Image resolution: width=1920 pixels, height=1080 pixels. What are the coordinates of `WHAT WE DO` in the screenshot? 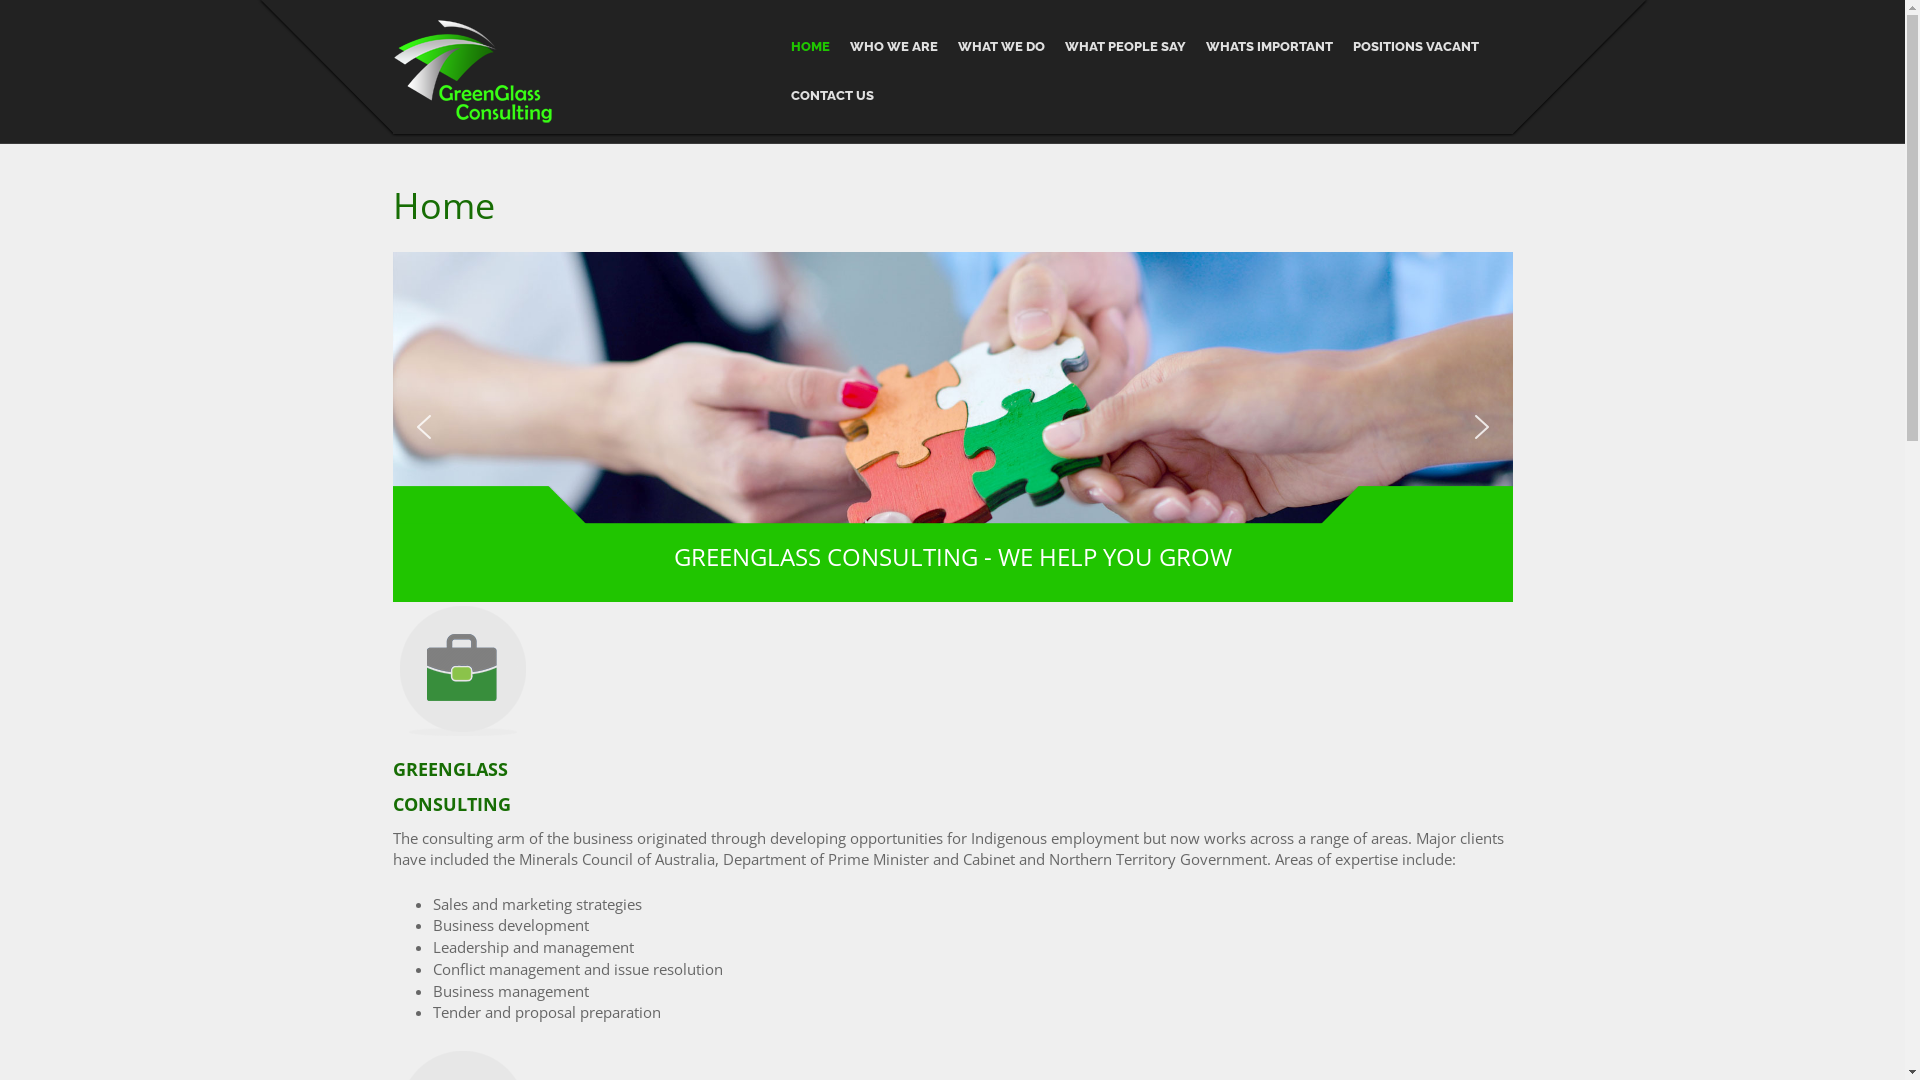 It's located at (1002, 47).